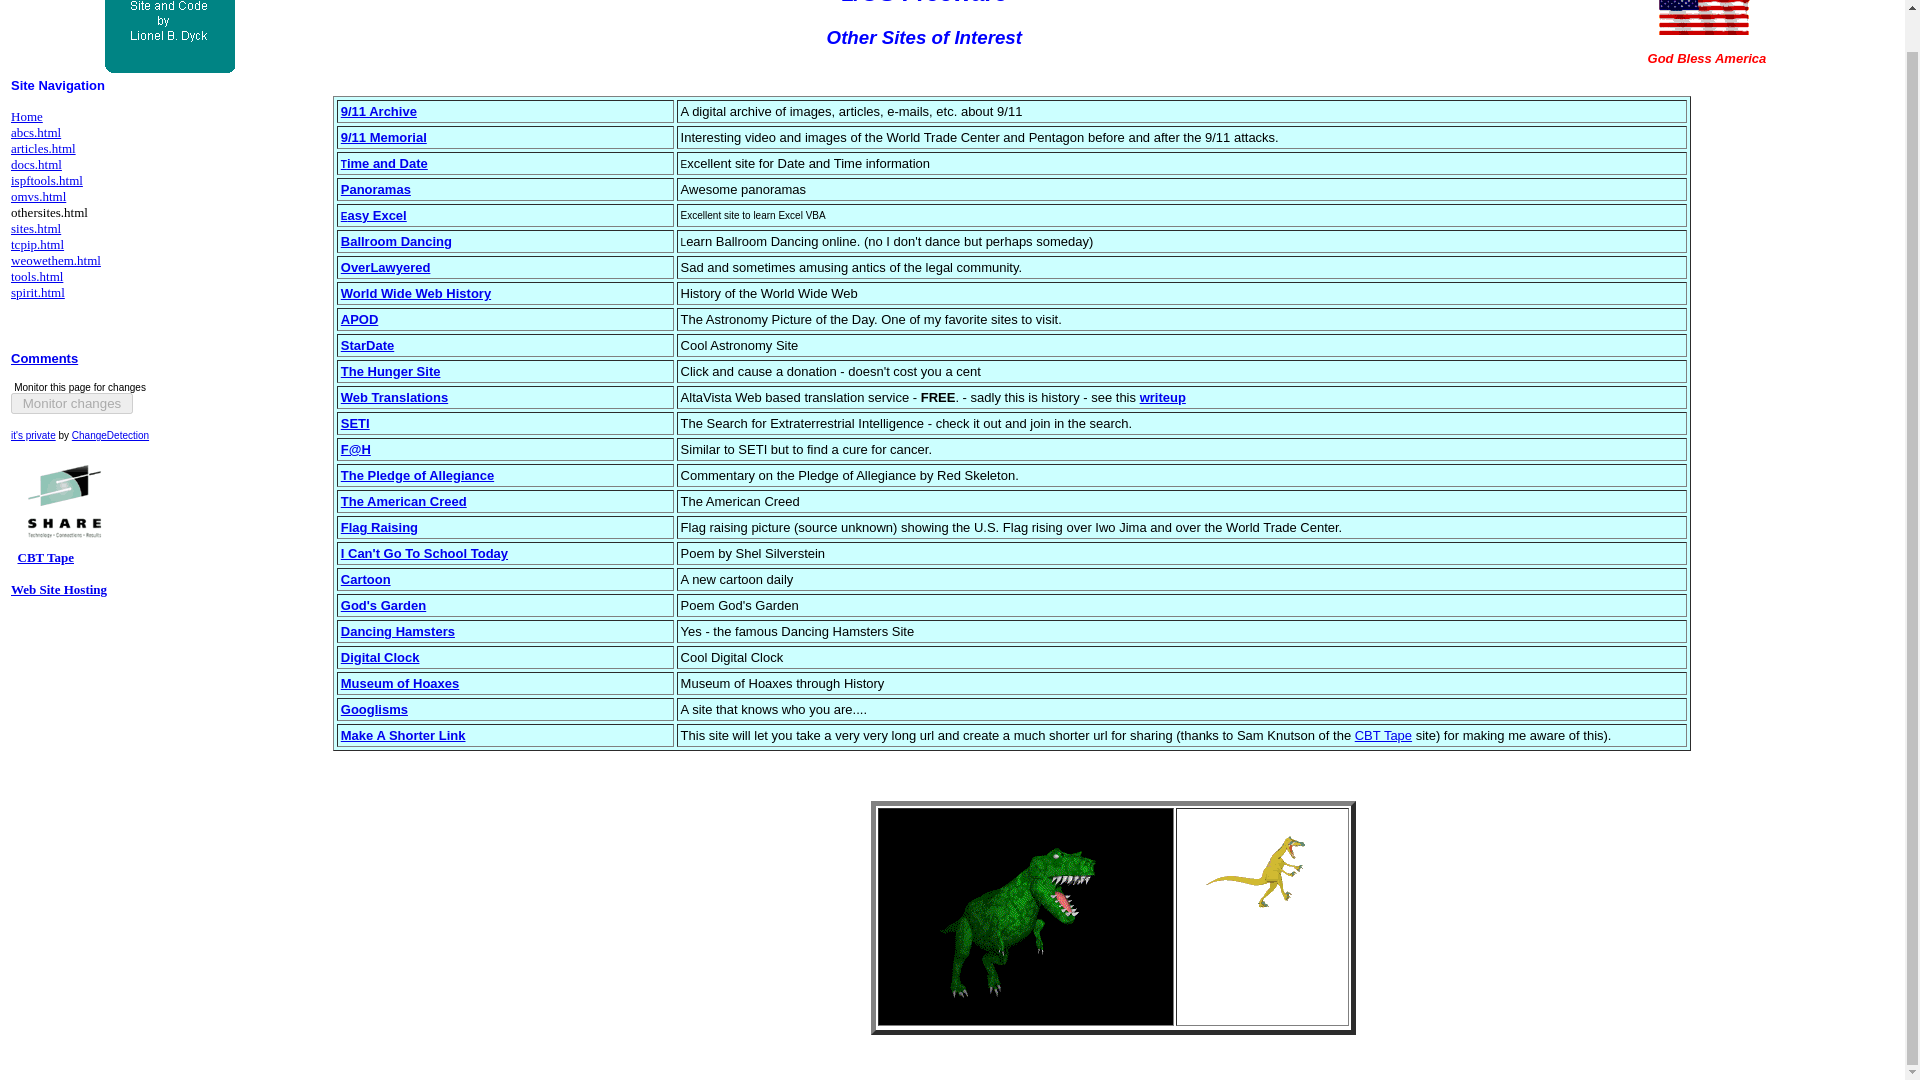 The height and width of the screenshot is (1080, 1920). Describe the element at coordinates (36, 164) in the screenshot. I see `docs.html` at that location.